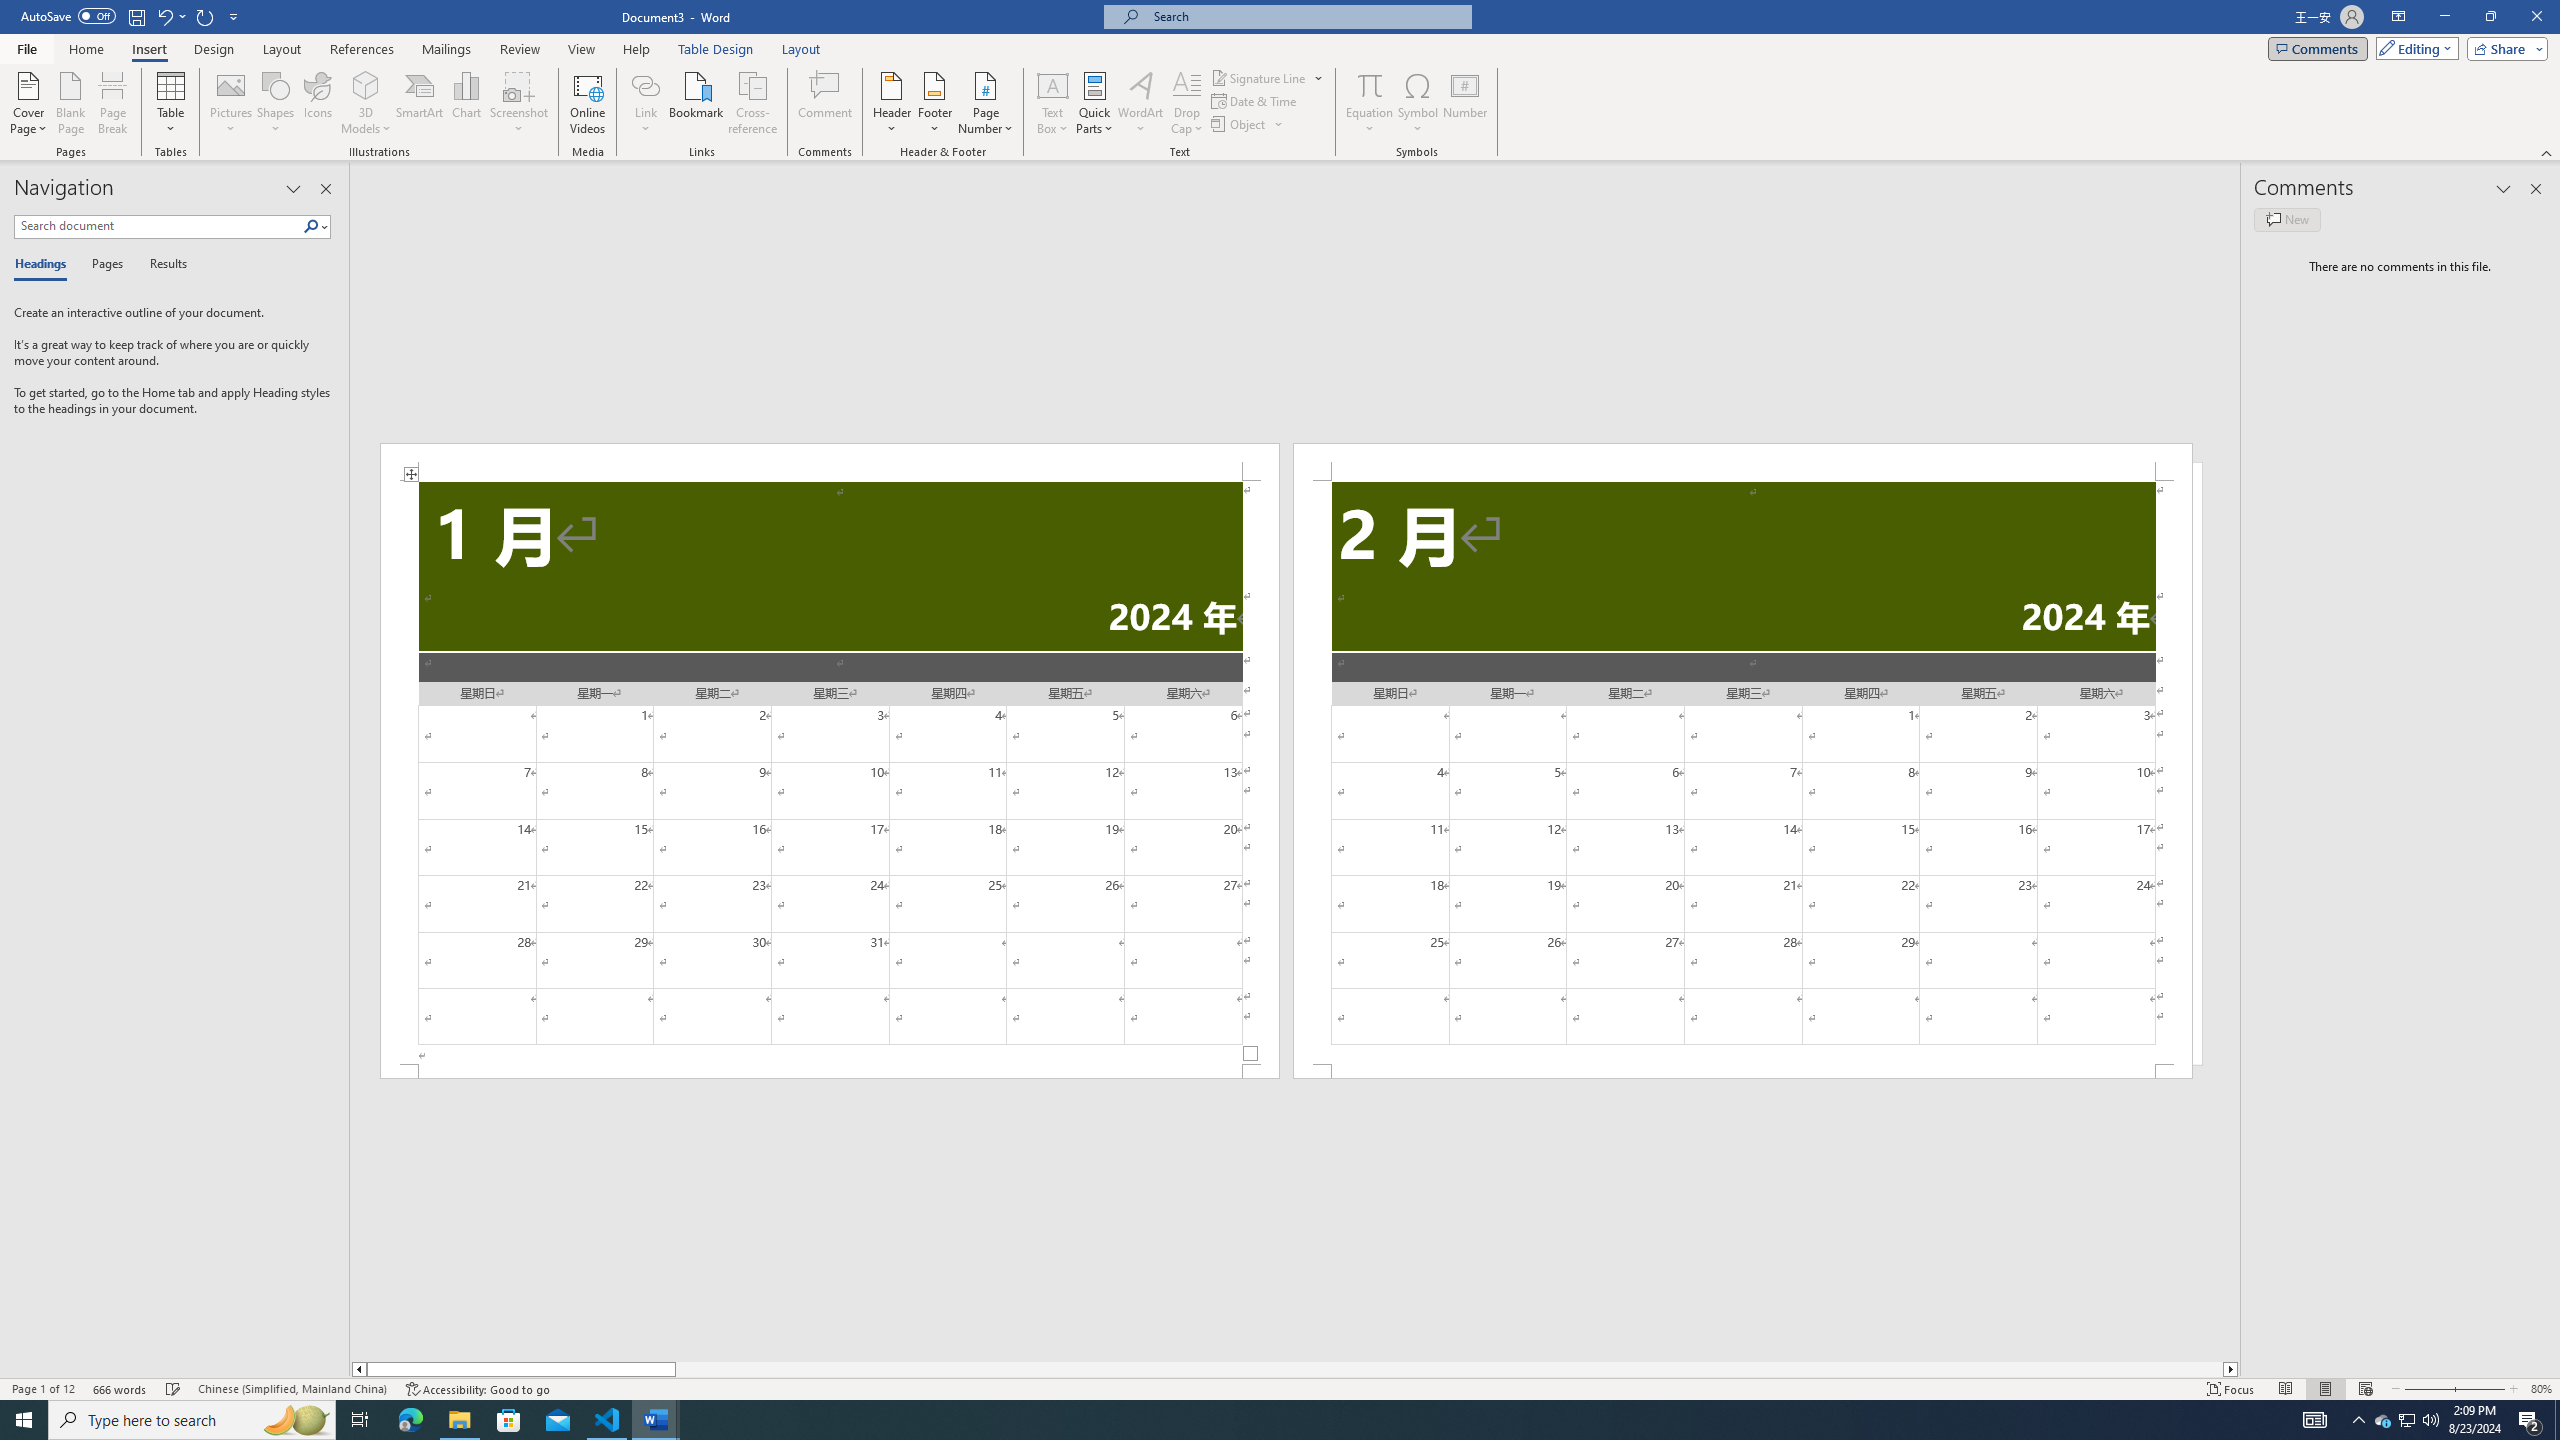  I want to click on Repeat Doc Close, so click(206, 16).